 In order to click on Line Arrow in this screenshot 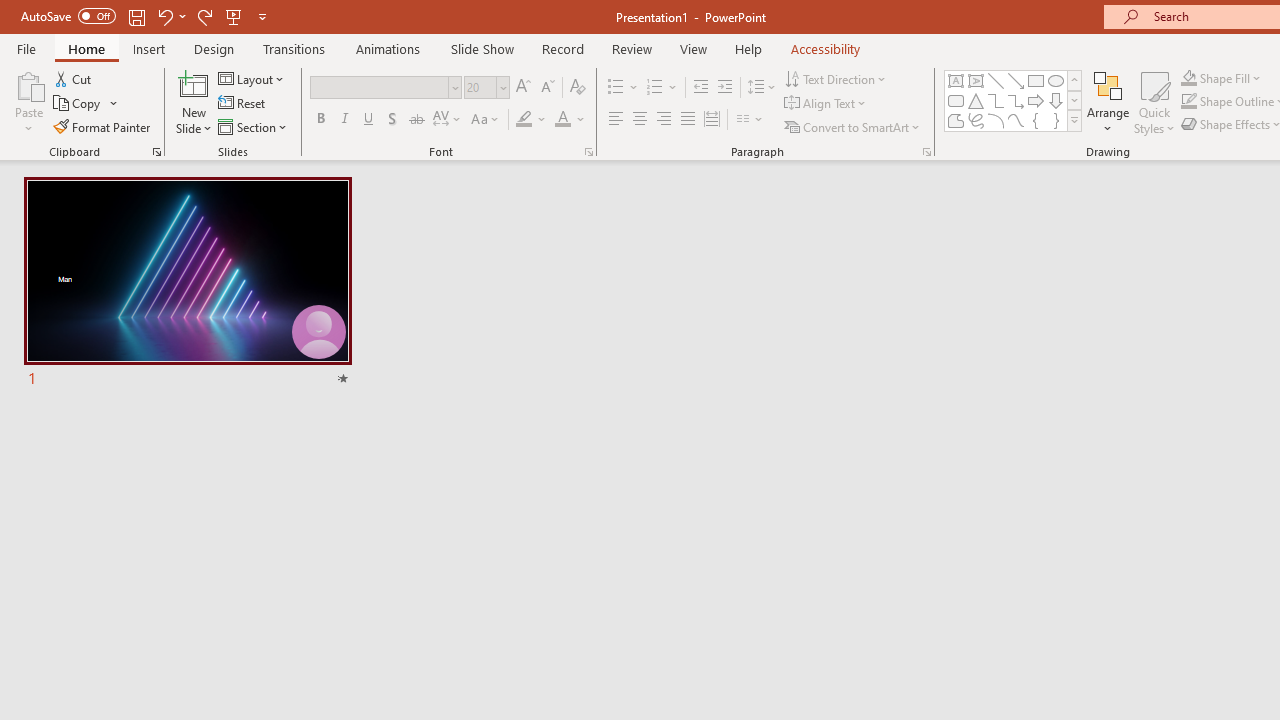, I will do `click(1016, 80)`.